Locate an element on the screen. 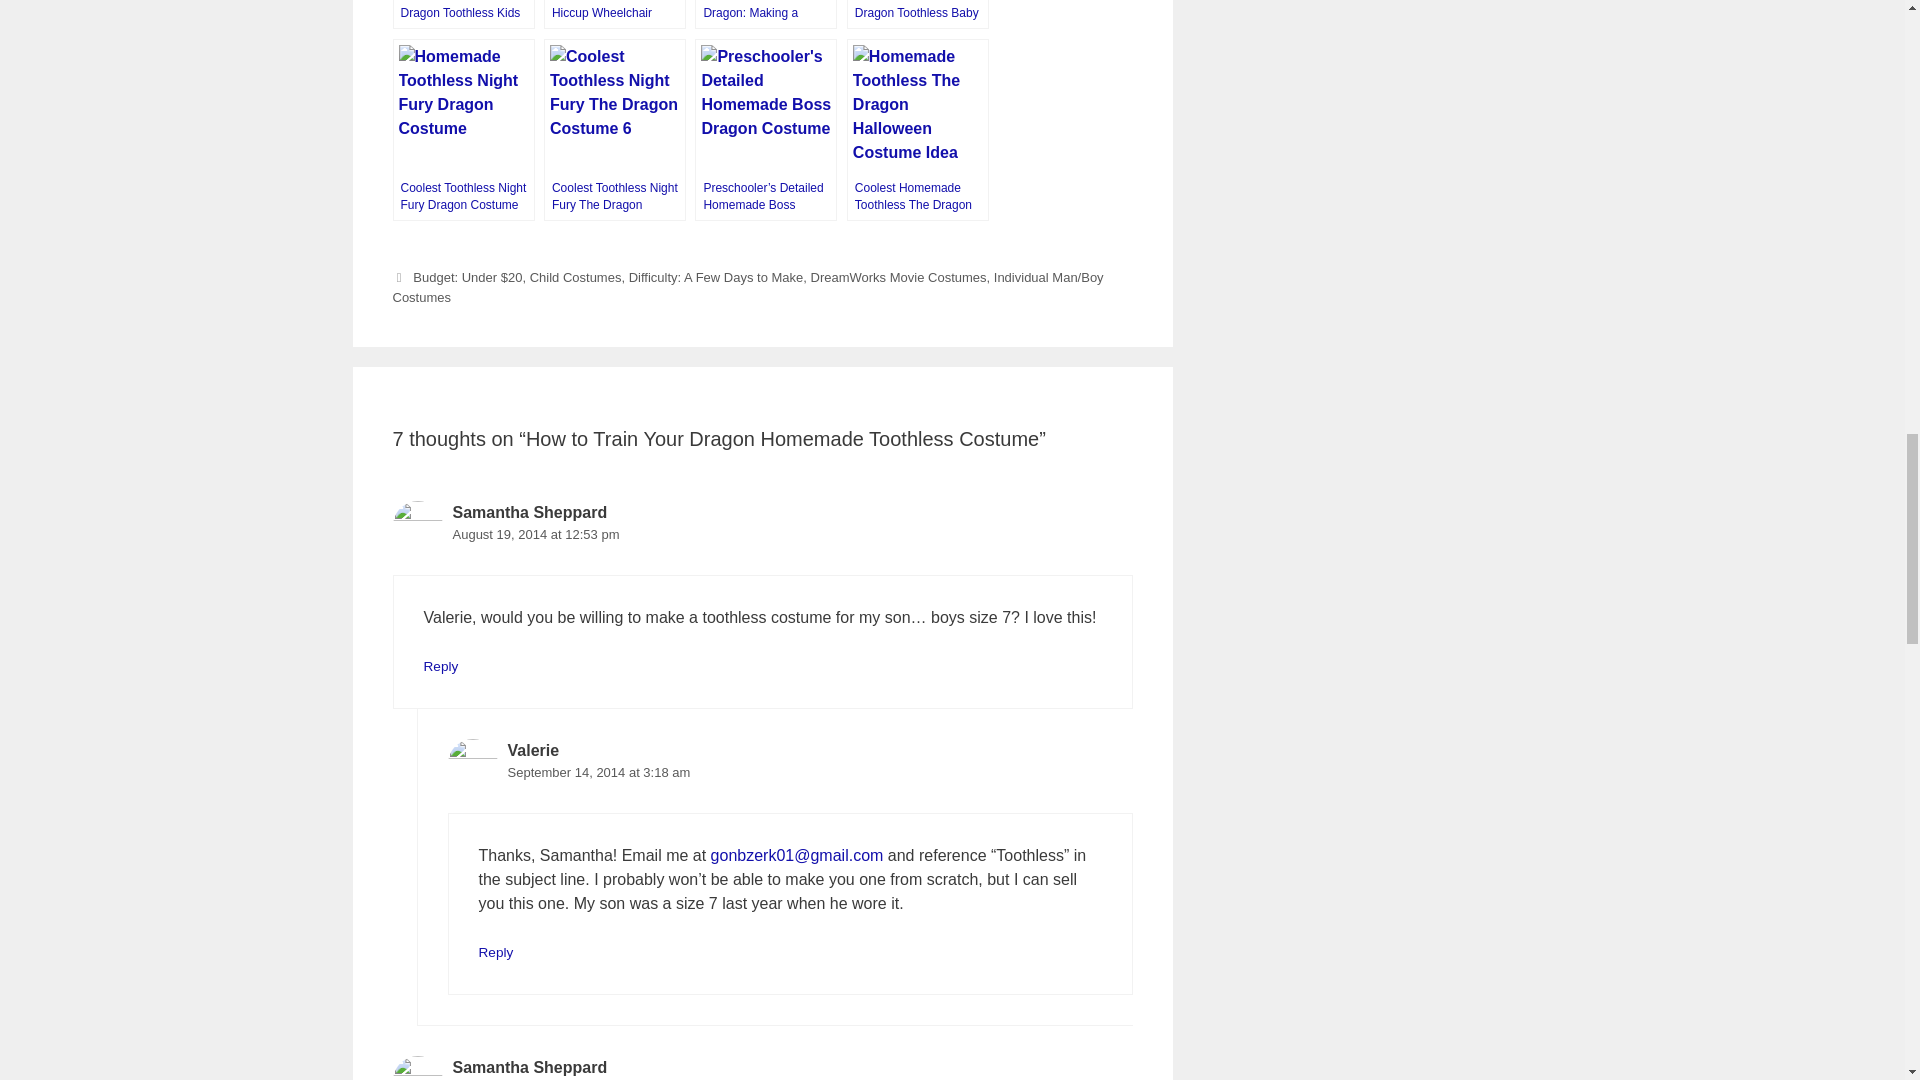 Image resolution: width=1920 pixels, height=1080 pixels. How to Train Your Dragon Toothless Kids Costume is located at coordinates (462, 14).